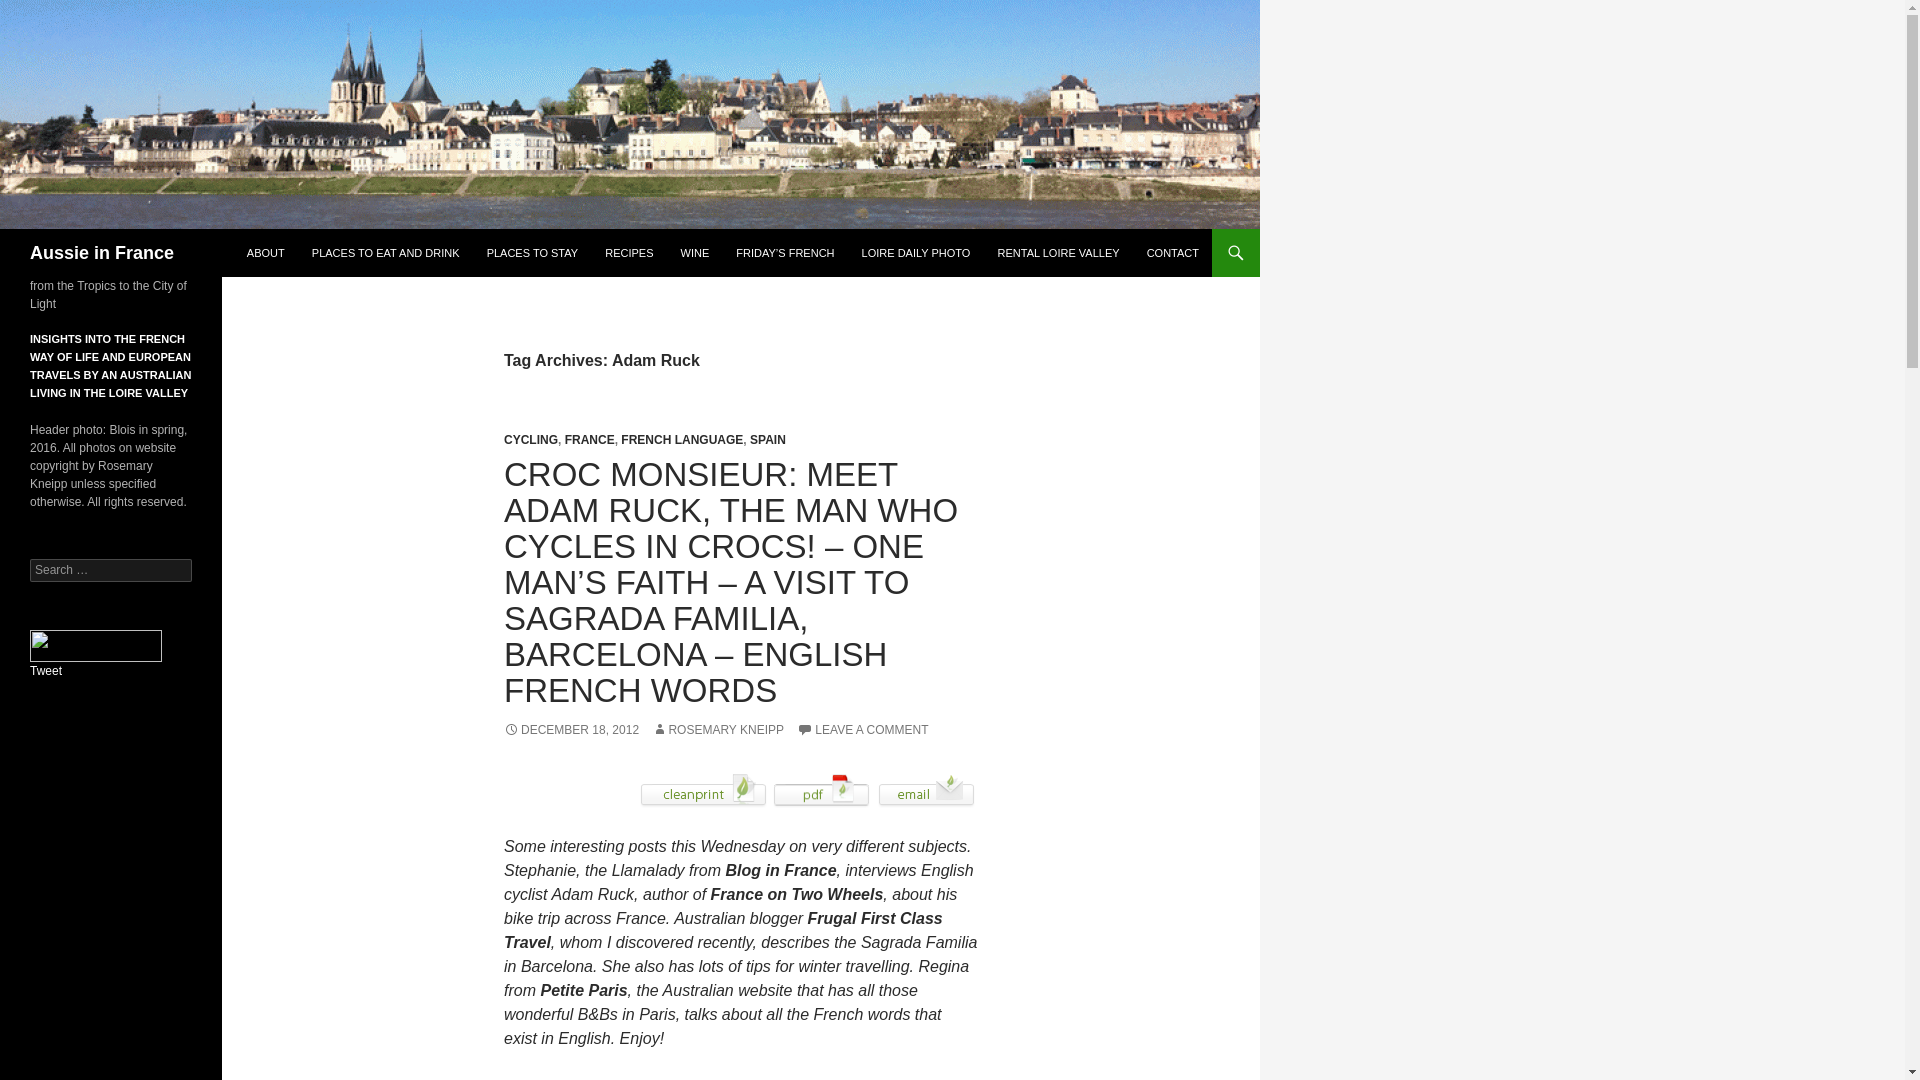 Image resolution: width=1920 pixels, height=1080 pixels. What do you see at coordinates (628, 252) in the screenshot?
I see `RECIPES` at bounding box center [628, 252].